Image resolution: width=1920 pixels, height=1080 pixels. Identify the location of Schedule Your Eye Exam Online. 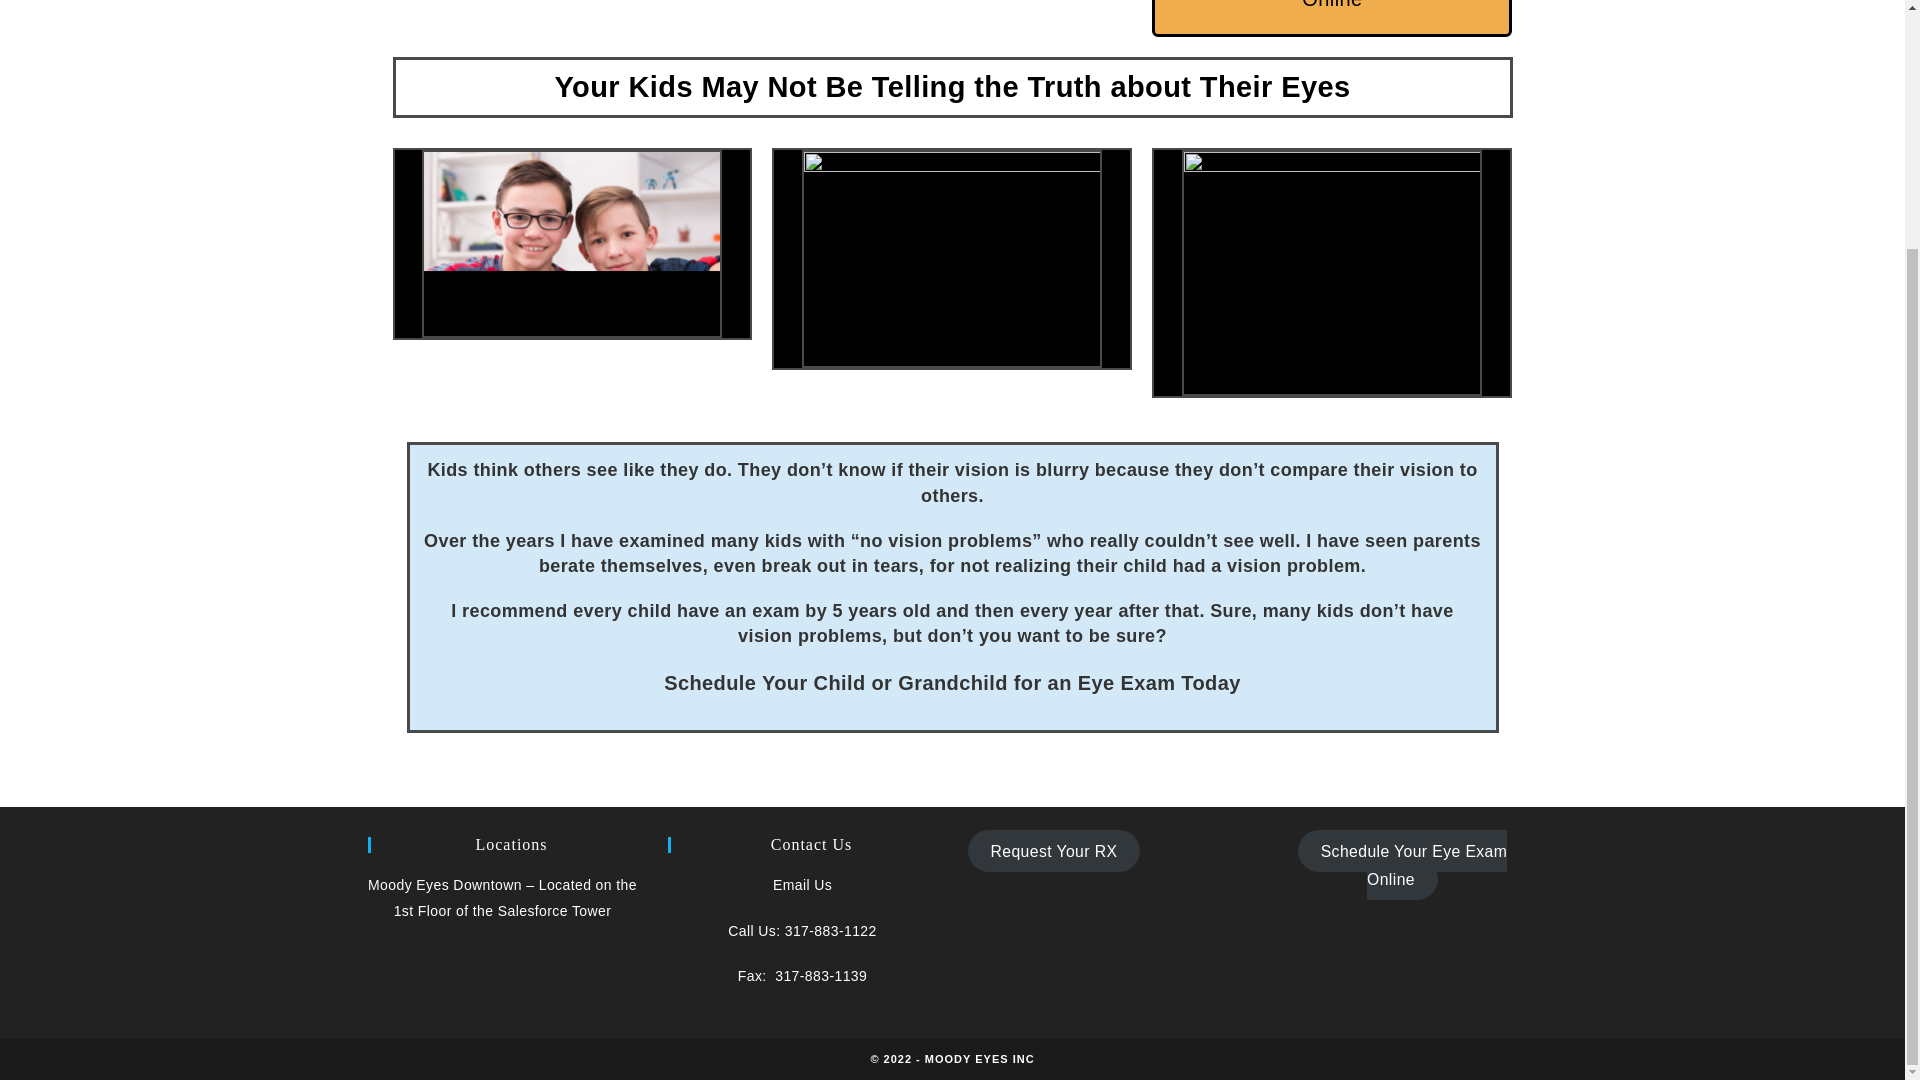
(1402, 864).